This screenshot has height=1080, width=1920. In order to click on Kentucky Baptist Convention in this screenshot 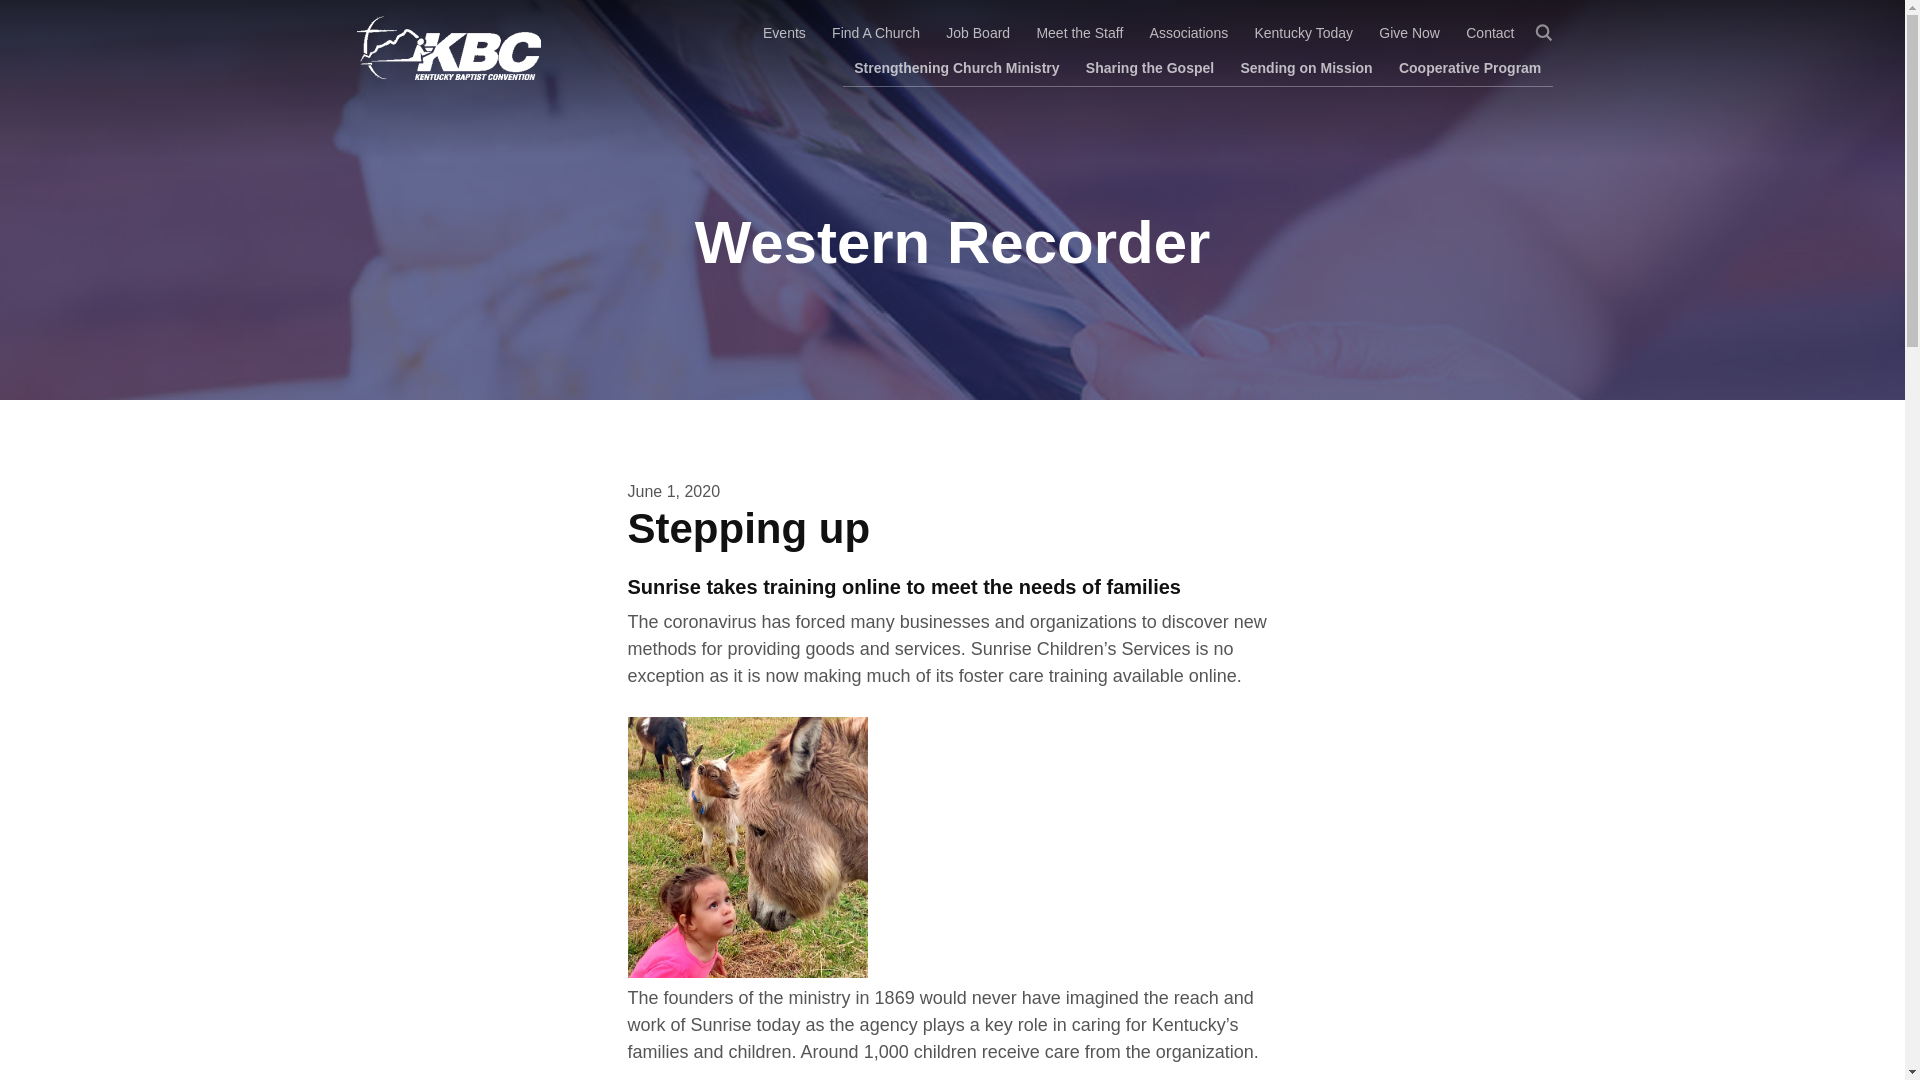, I will do `click(445, 48)`.